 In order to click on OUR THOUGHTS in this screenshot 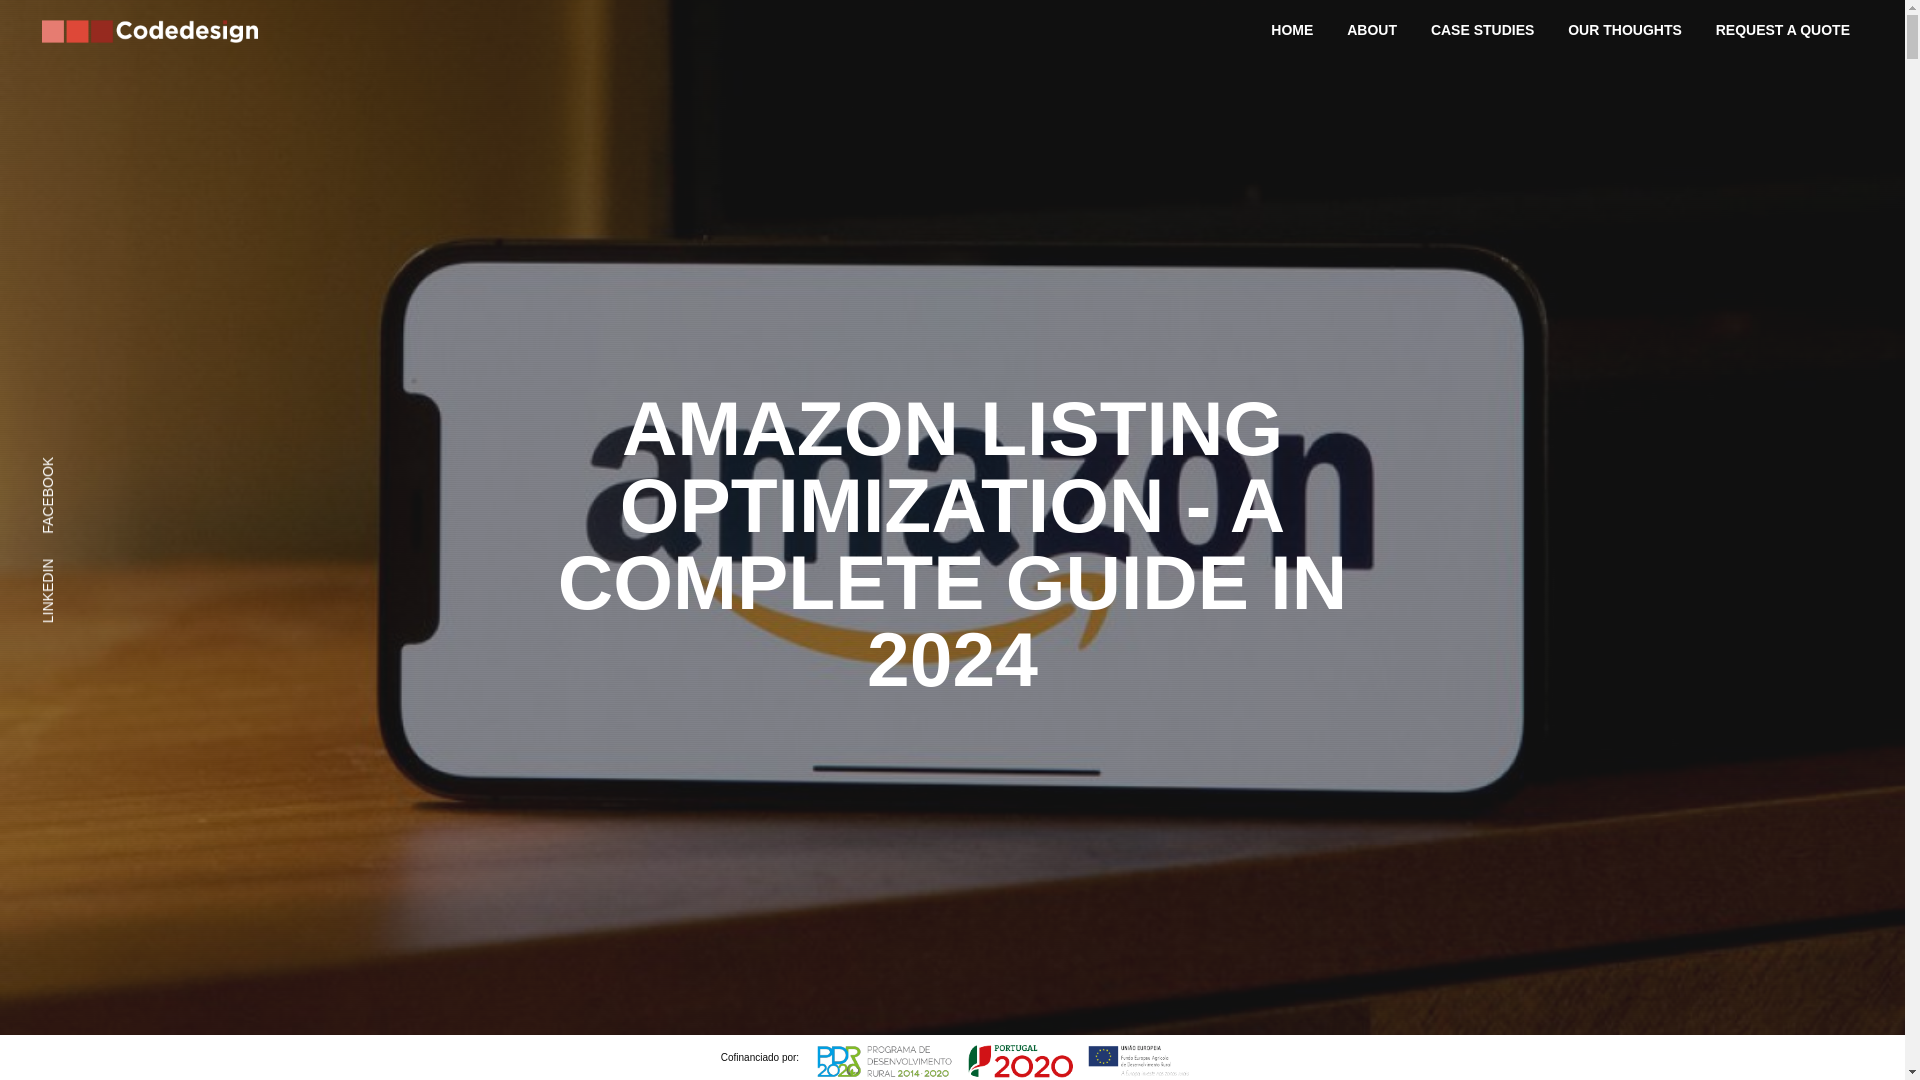, I will do `click(1624, 34)`.